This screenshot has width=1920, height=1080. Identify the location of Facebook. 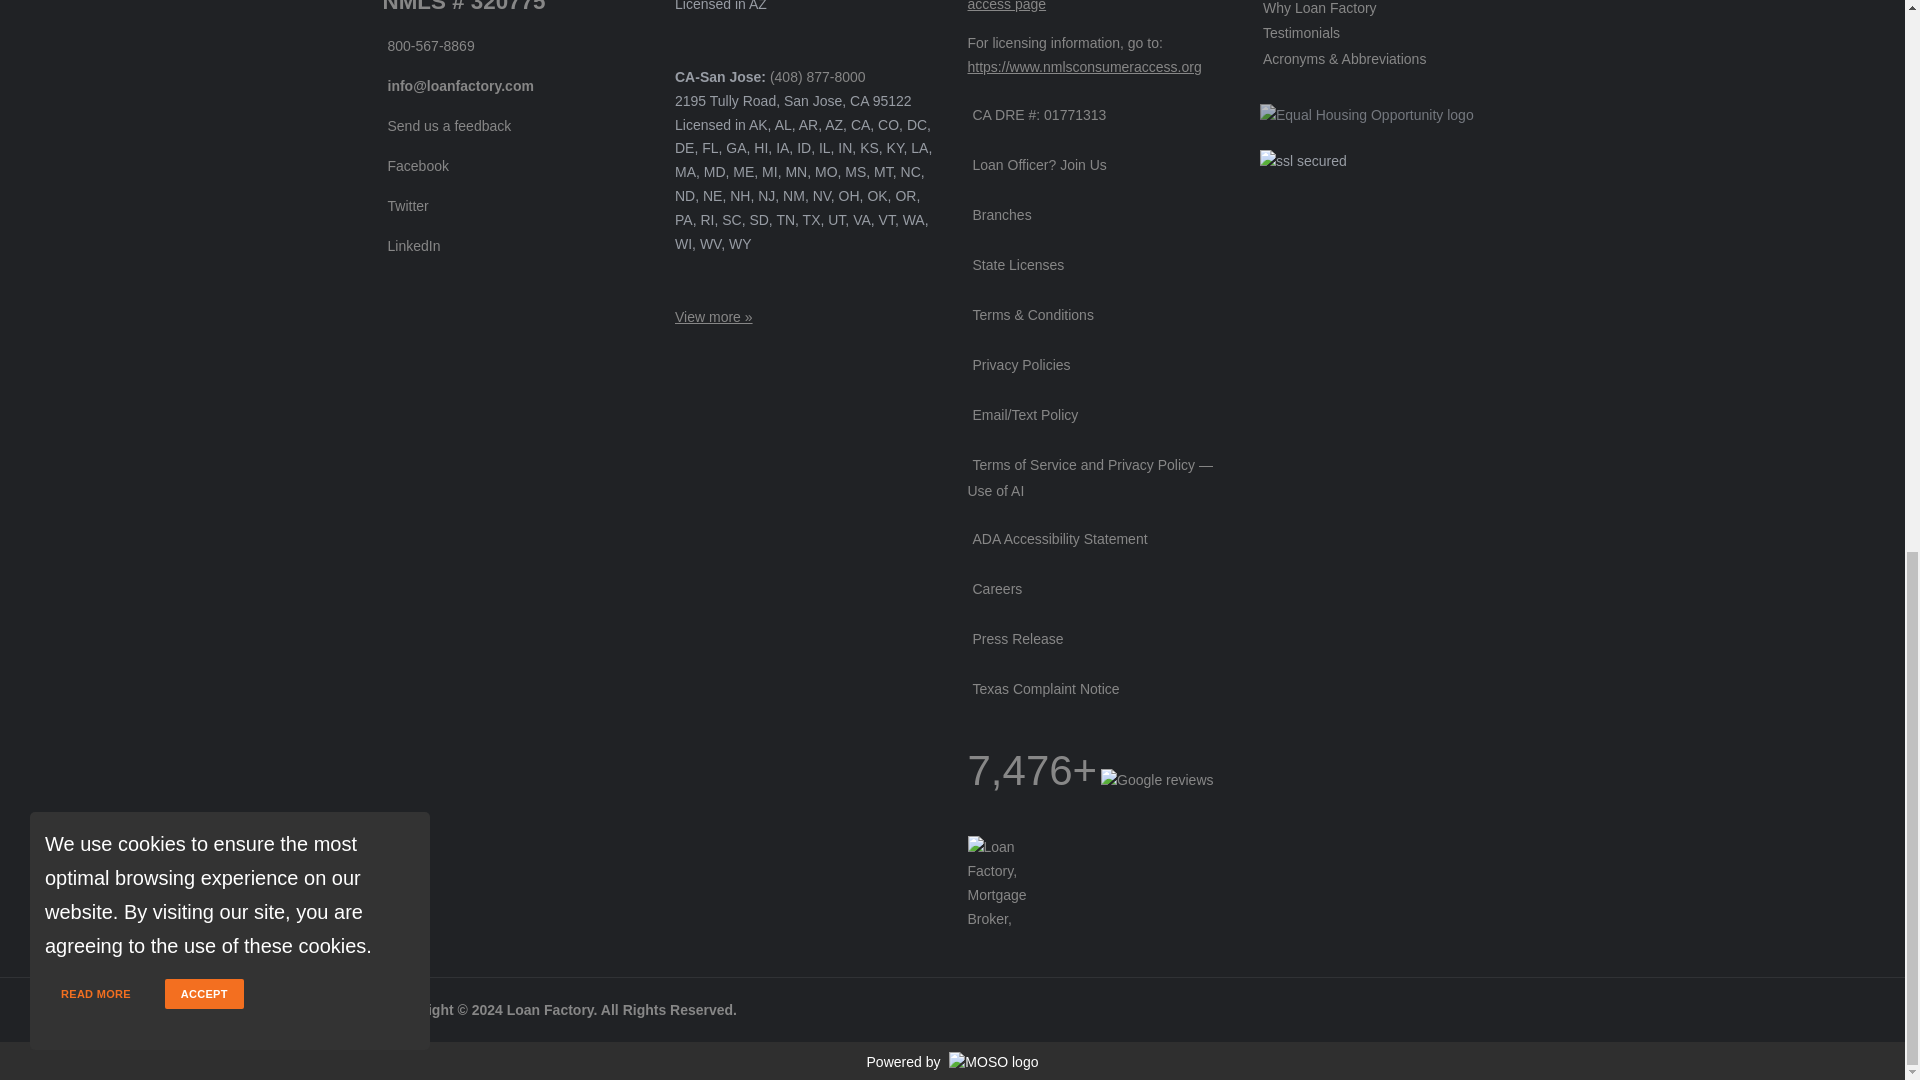
(414, 165).